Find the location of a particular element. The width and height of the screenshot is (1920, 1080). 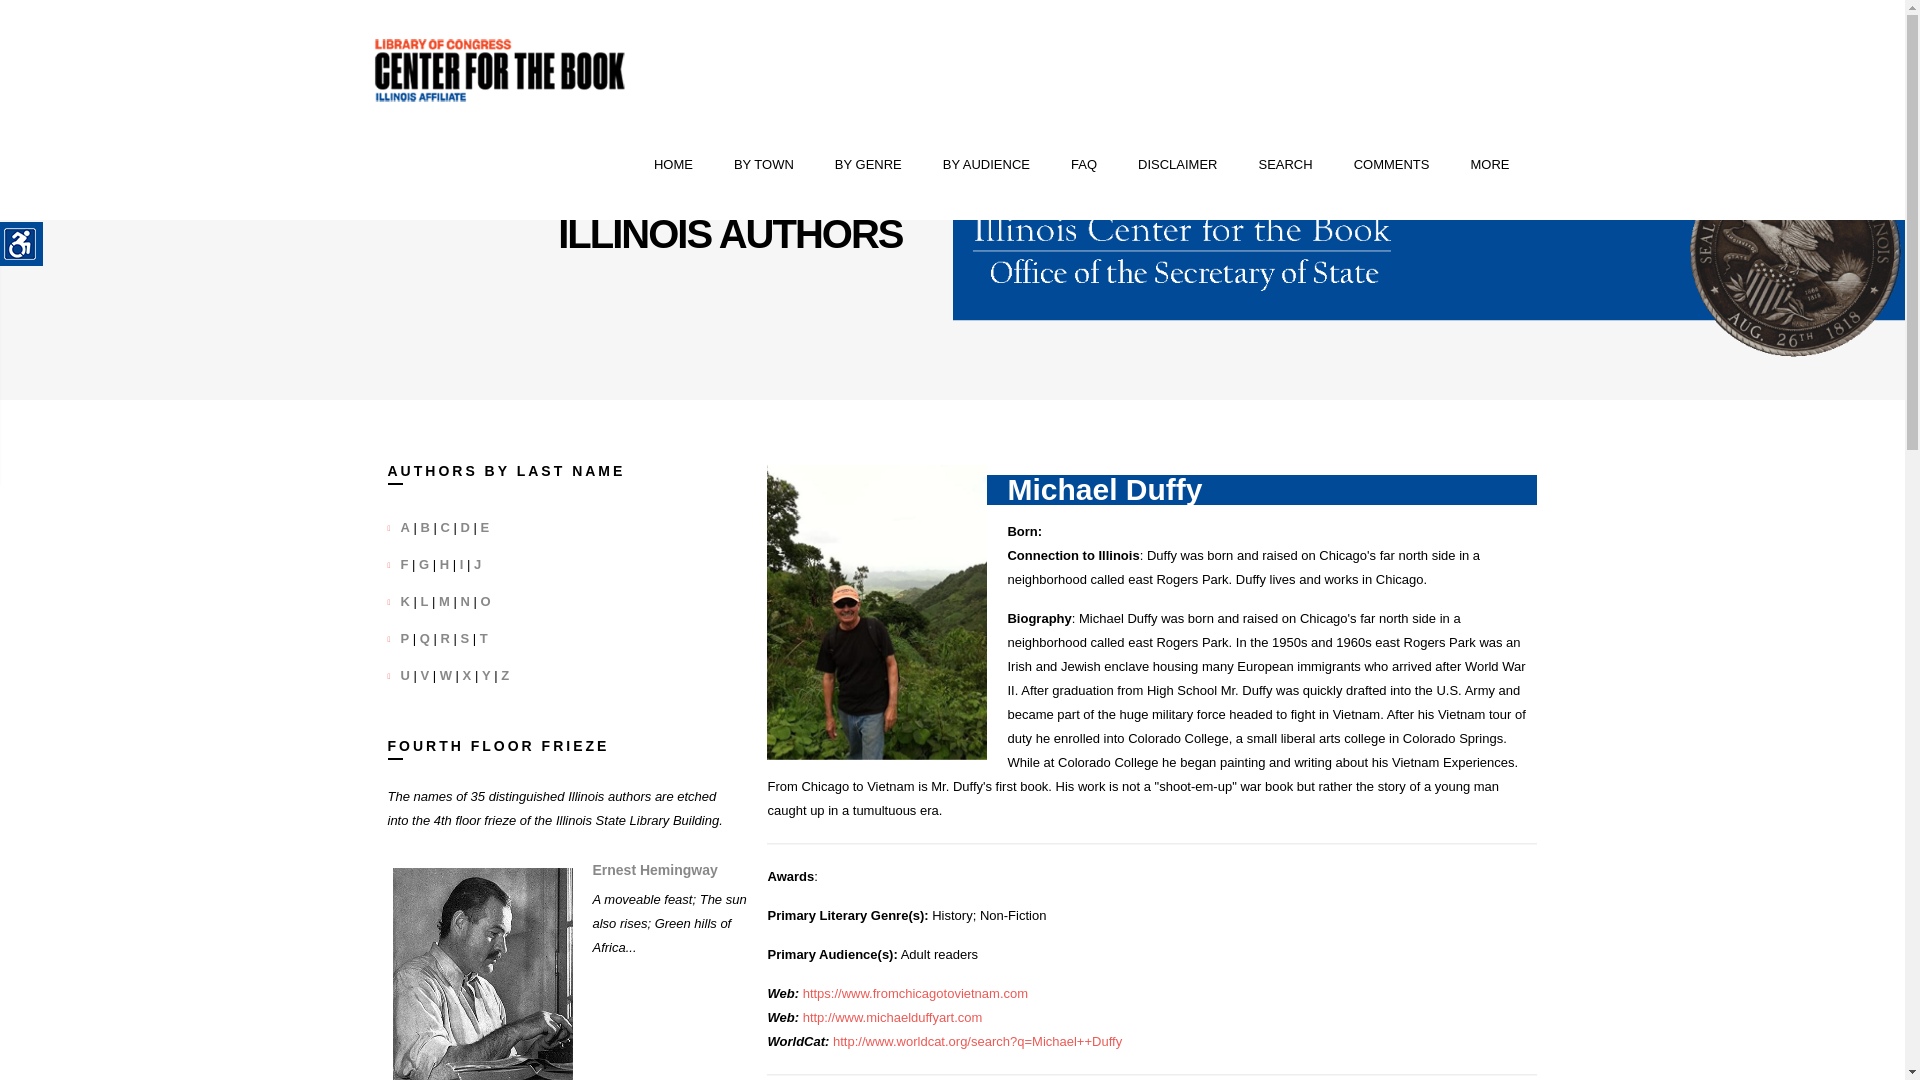

BY AUDIENCE is located at coordinates (986, 165).